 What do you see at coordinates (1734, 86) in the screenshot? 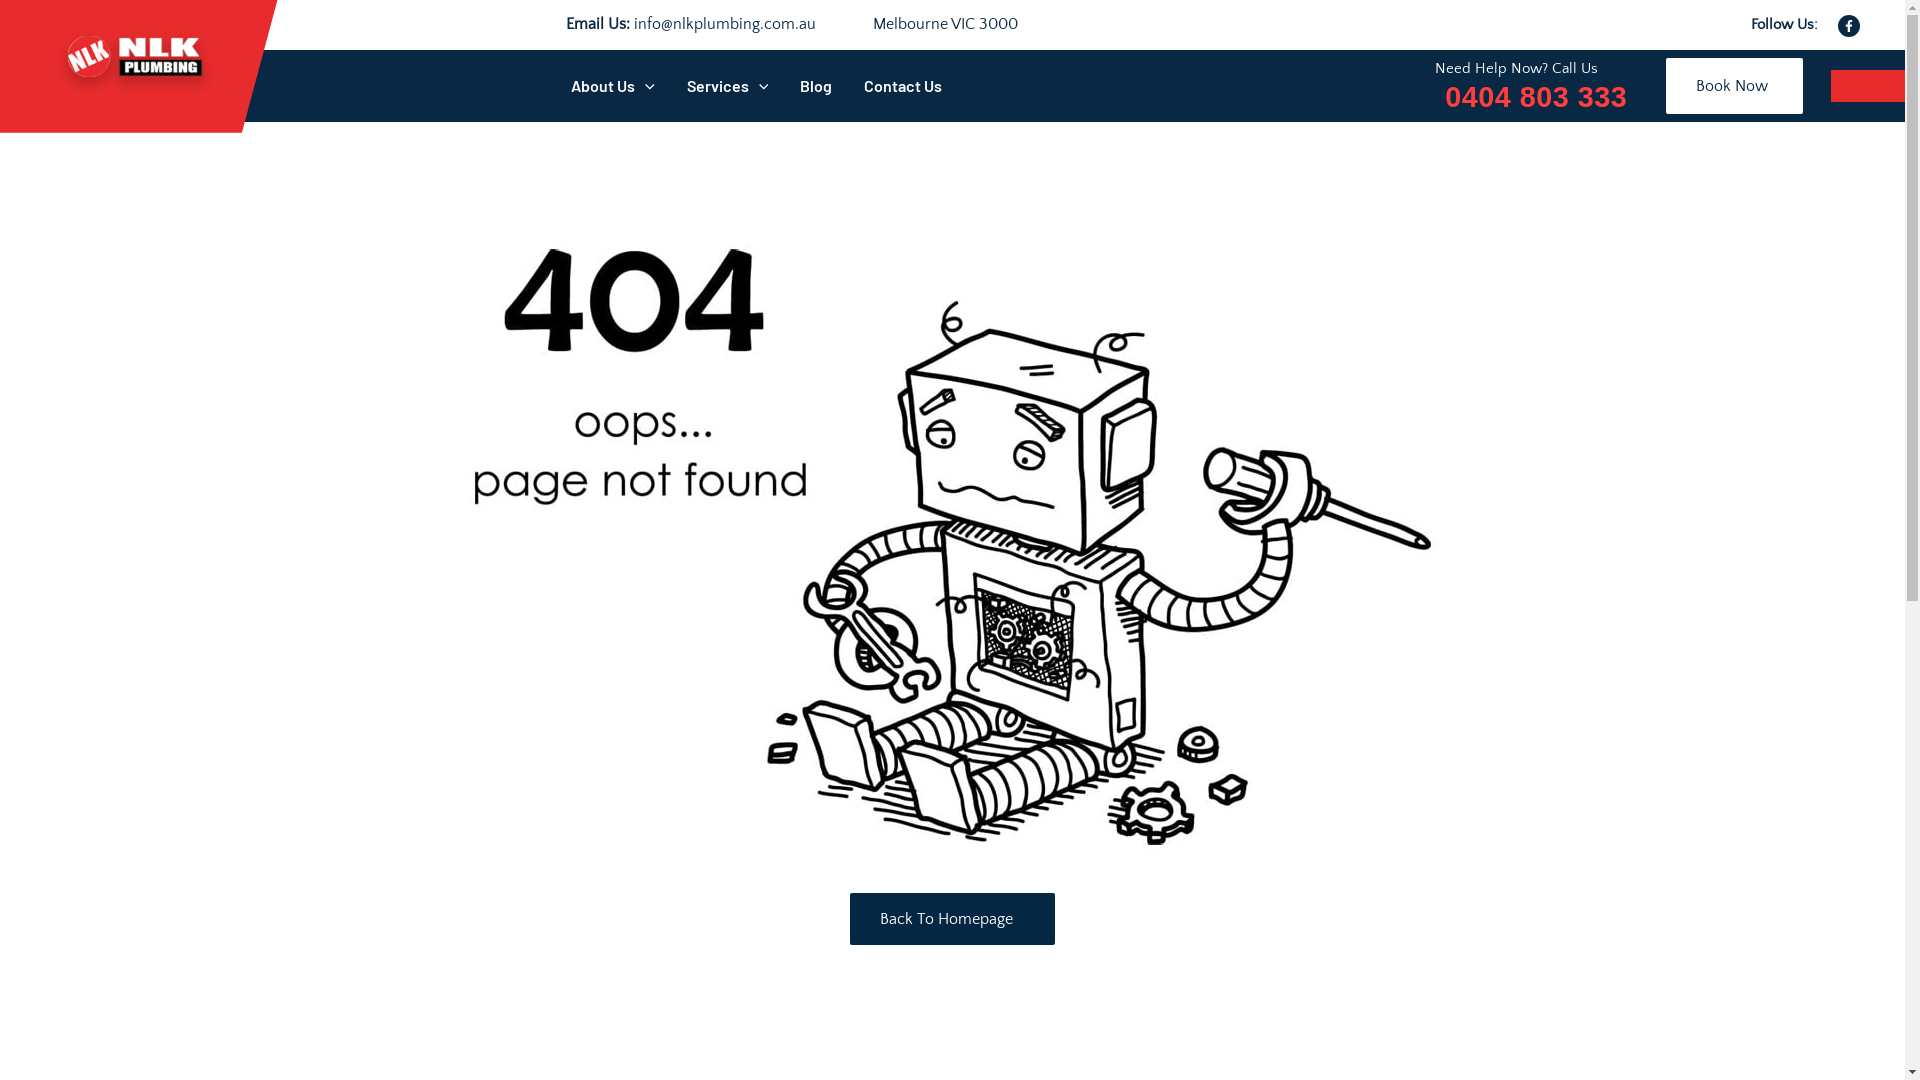
I see `Book Now` at bounding box center [1734, 86].